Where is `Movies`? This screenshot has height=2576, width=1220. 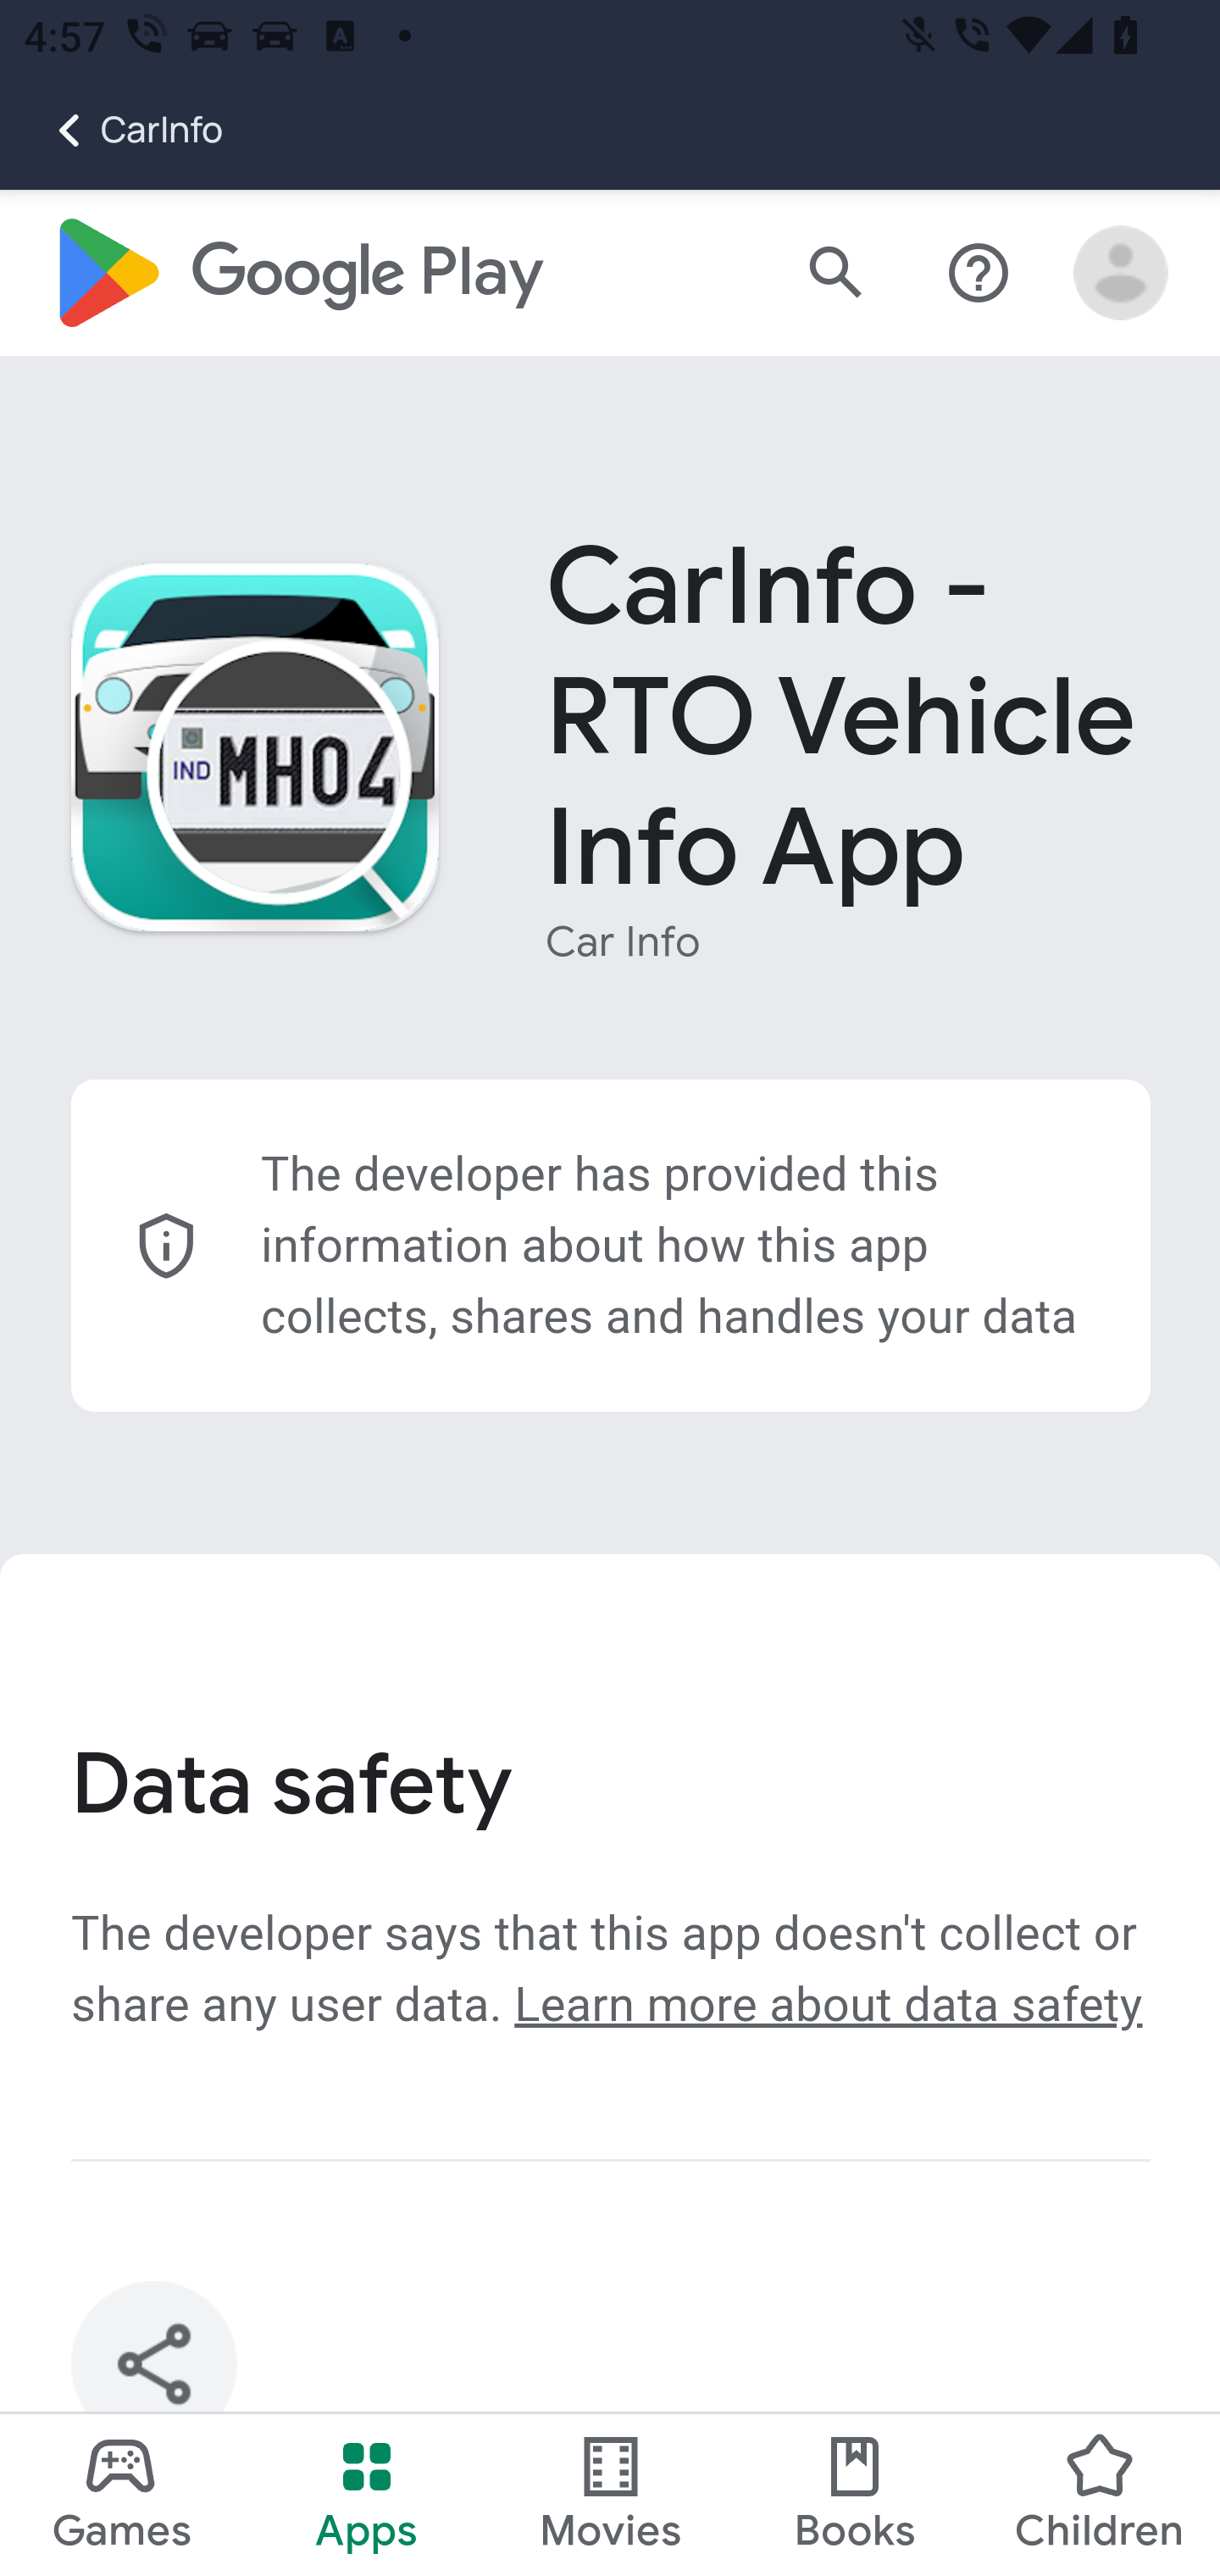 Movies is located at coordinates (611, 2495).